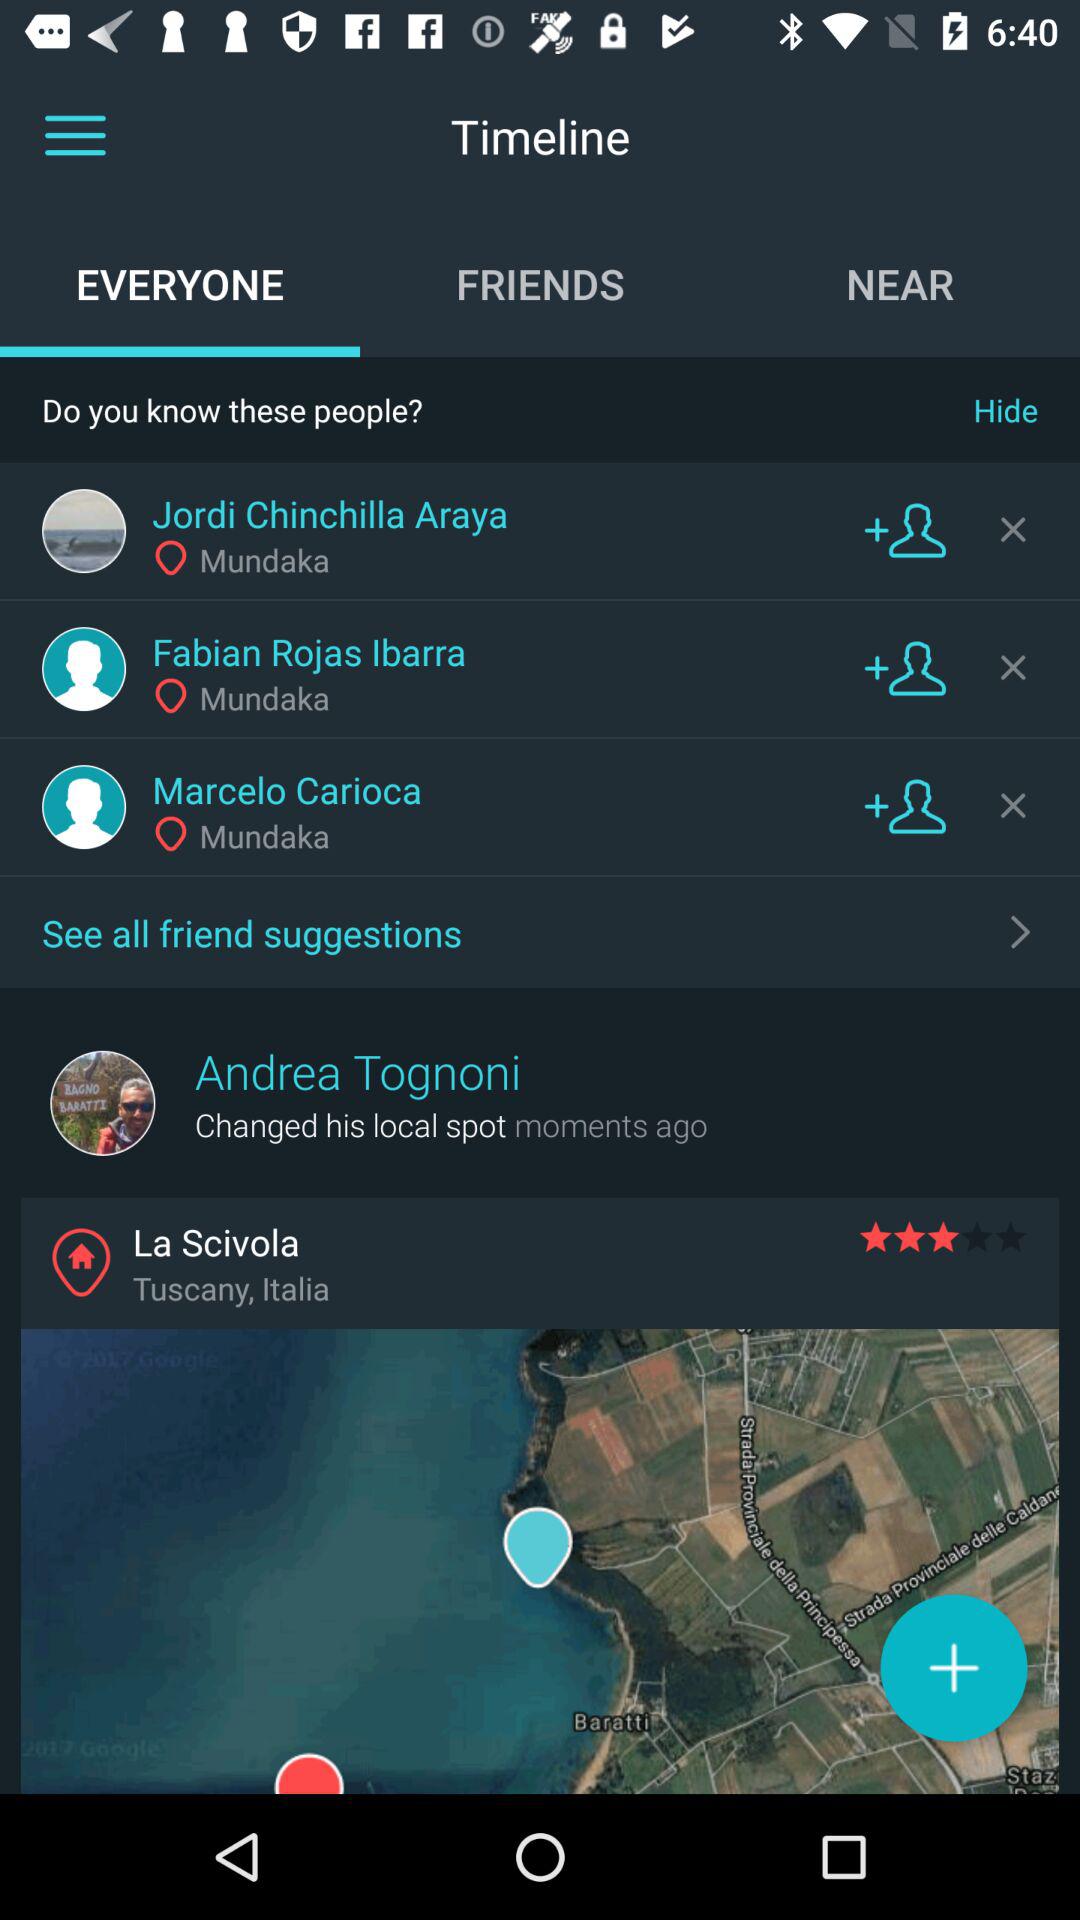  Describe the element at coordinates (900, 283) in the screenshot. I see `launch the icon next to the friends item` at that location.